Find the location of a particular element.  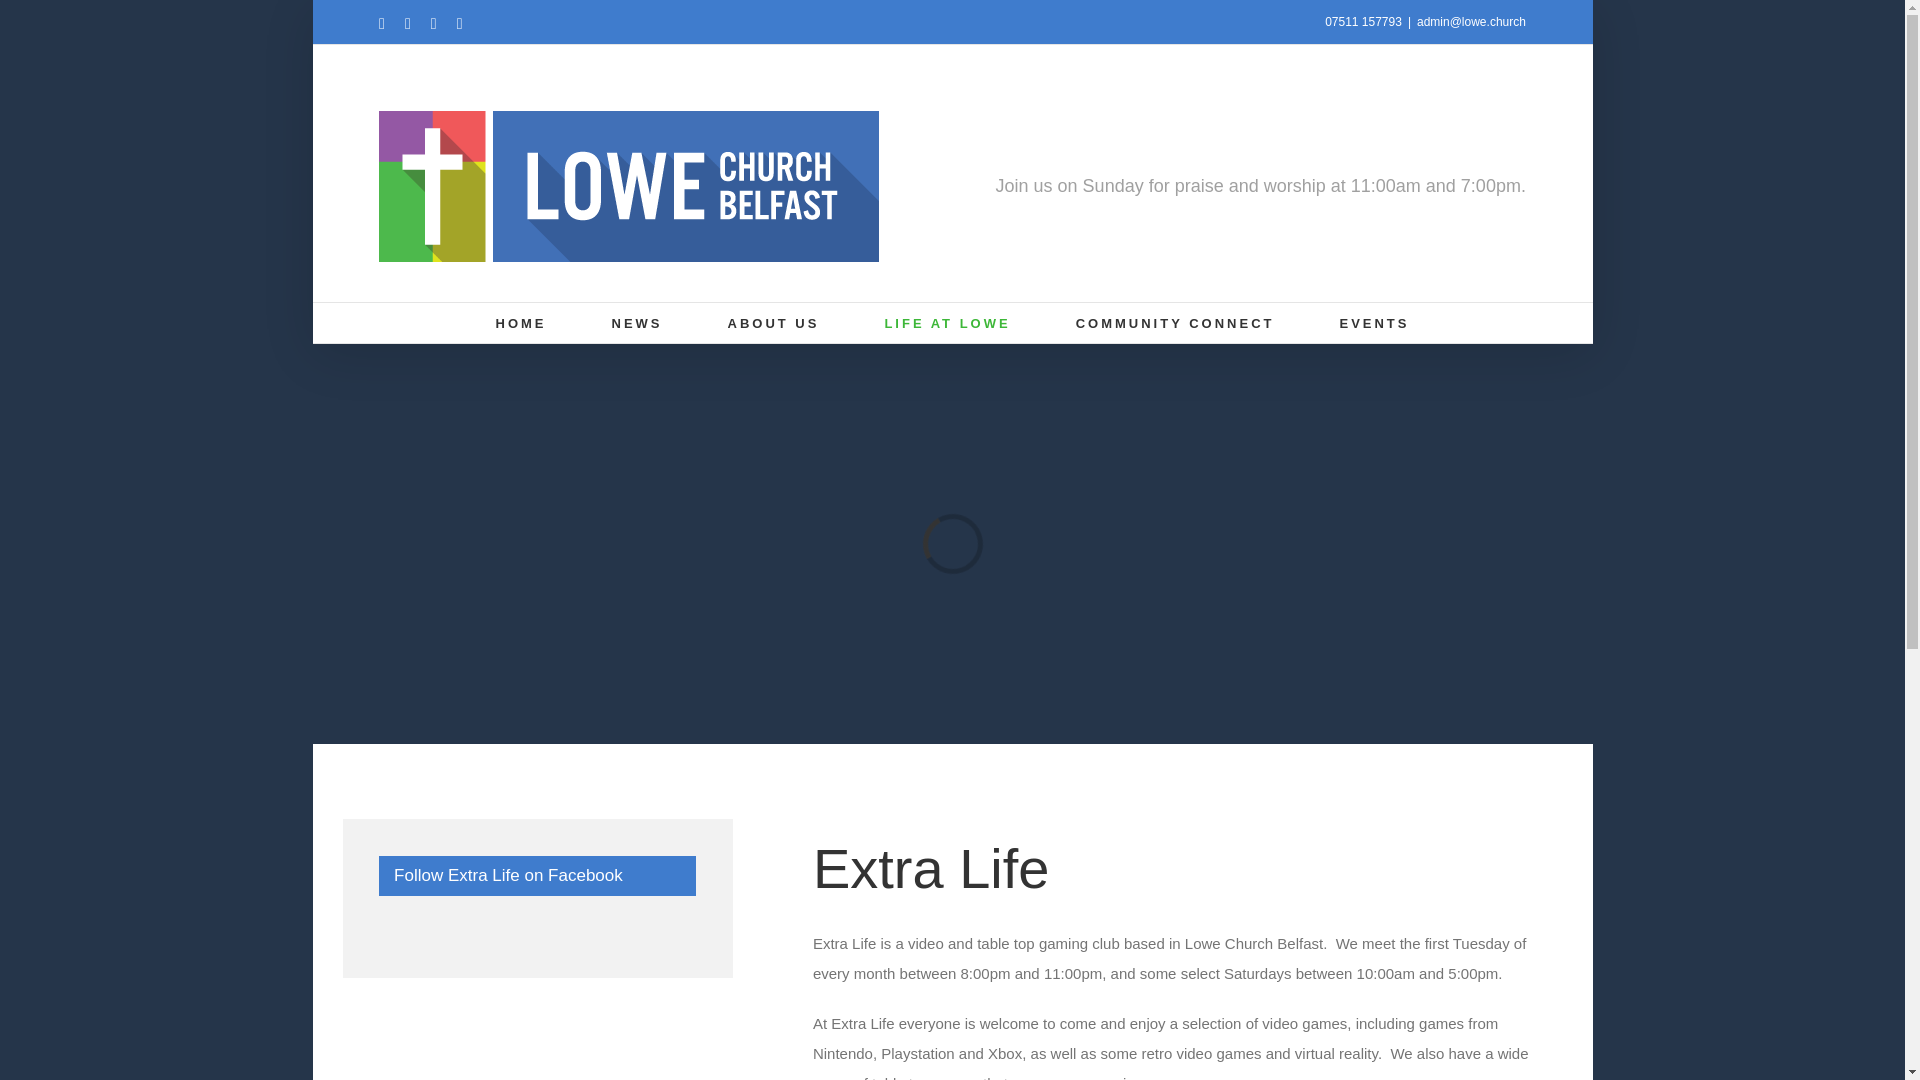

HOME is located at coordinates (521, 323).